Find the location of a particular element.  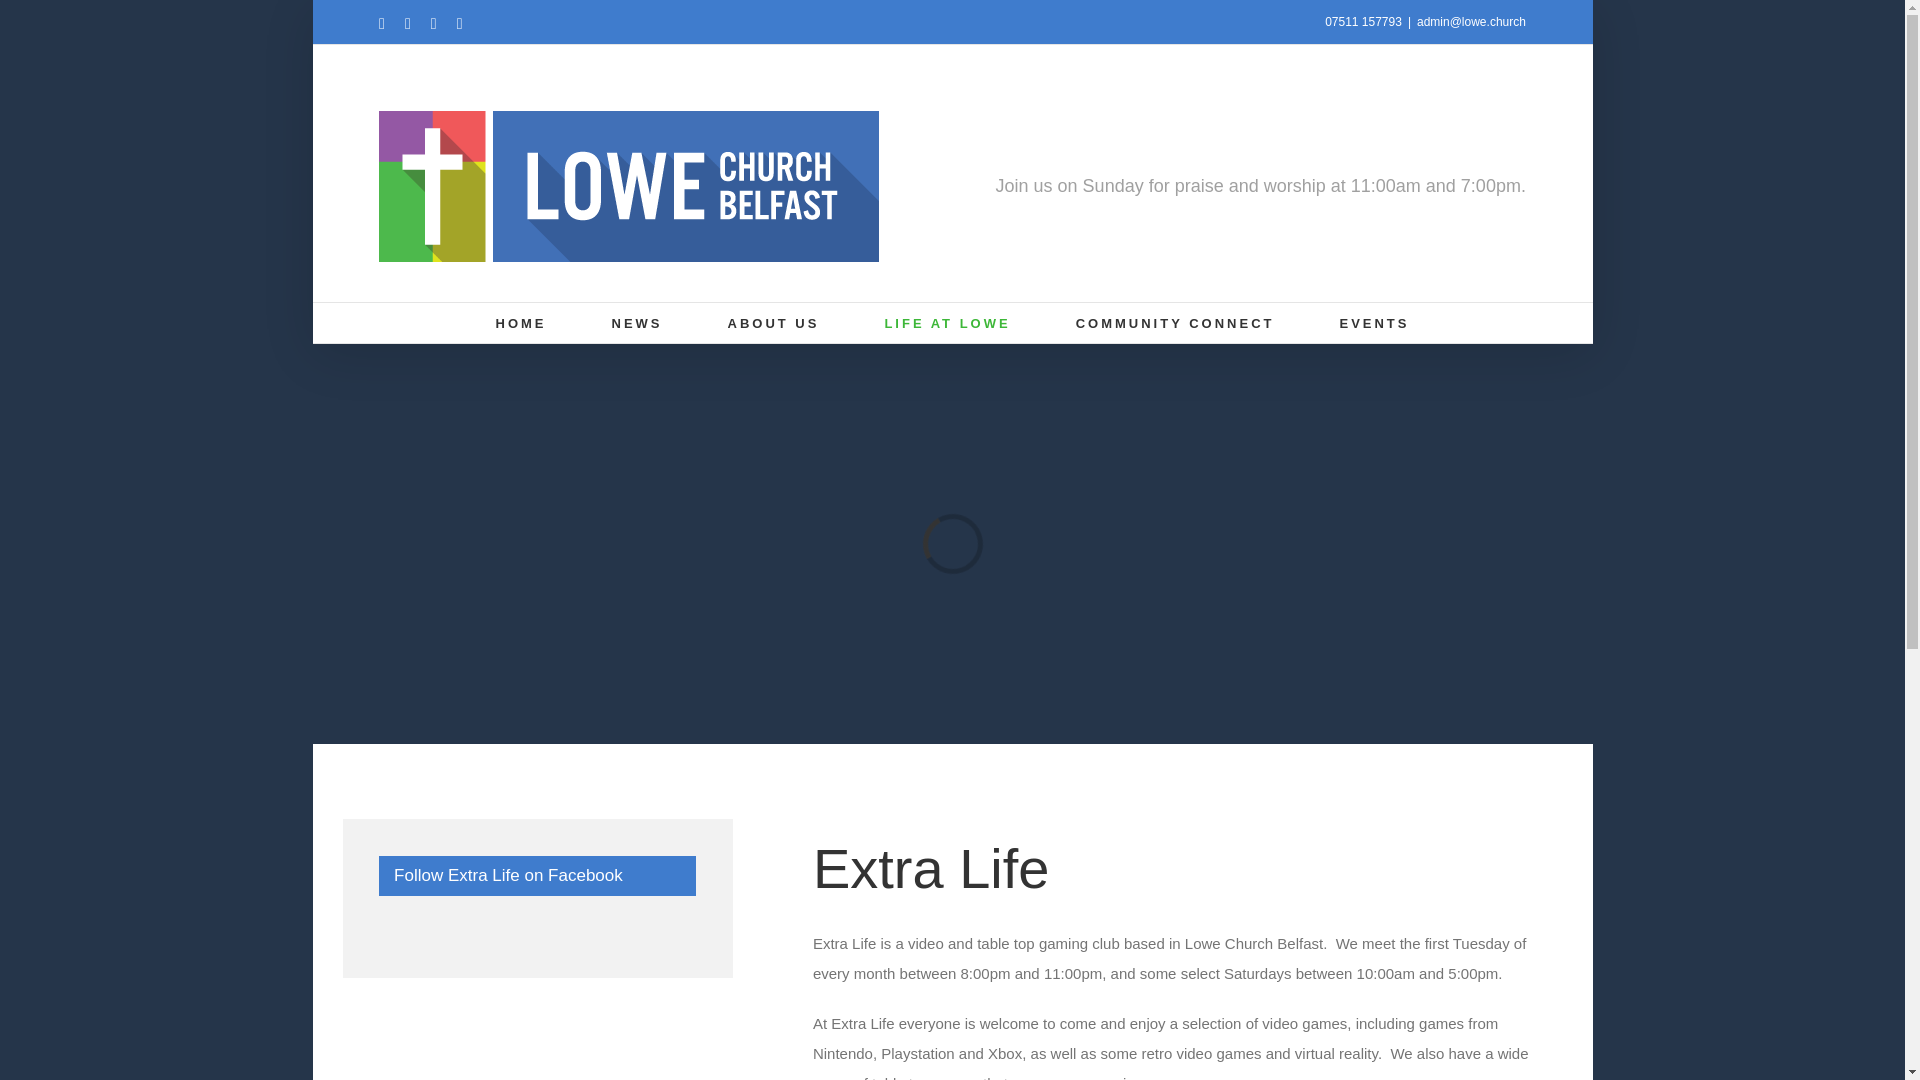

HOME is located at coordinates (521, 323).